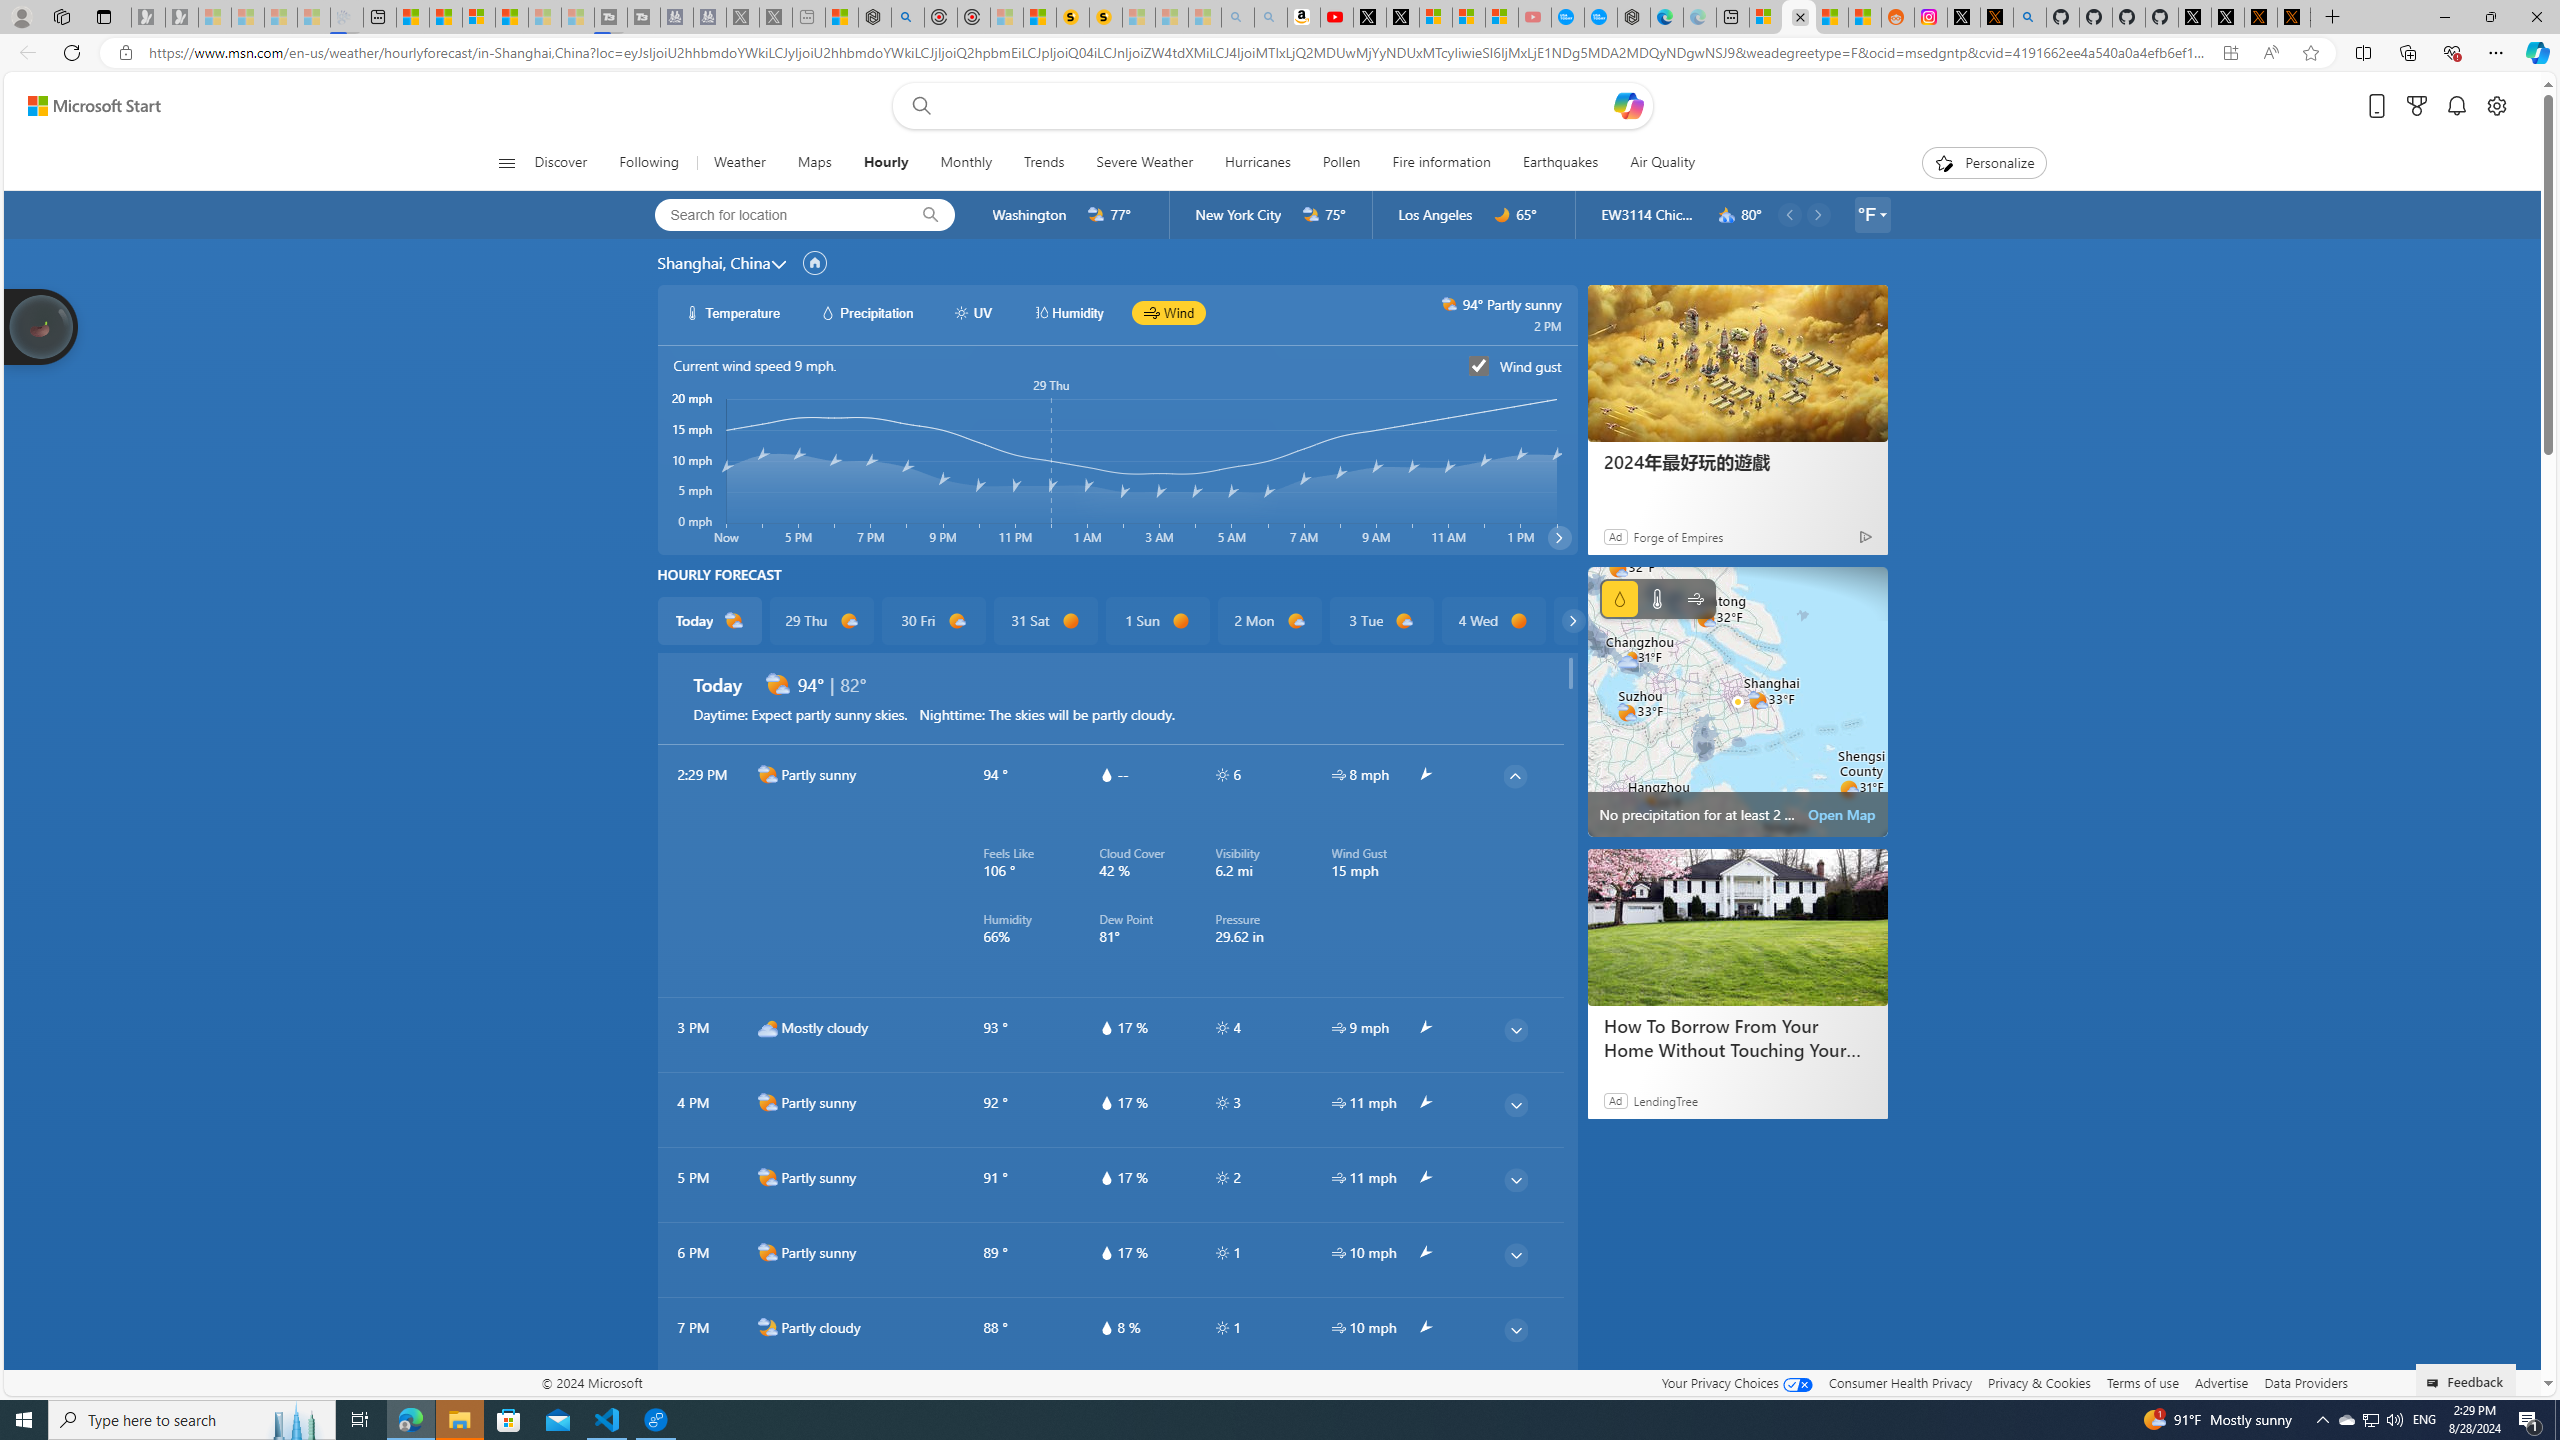 Image resolution: width=2560 pixels, height=1440 pixels. Describe the element at coordinates (1145, 163) in the screenshot. I see `Severe Weather` at that location.